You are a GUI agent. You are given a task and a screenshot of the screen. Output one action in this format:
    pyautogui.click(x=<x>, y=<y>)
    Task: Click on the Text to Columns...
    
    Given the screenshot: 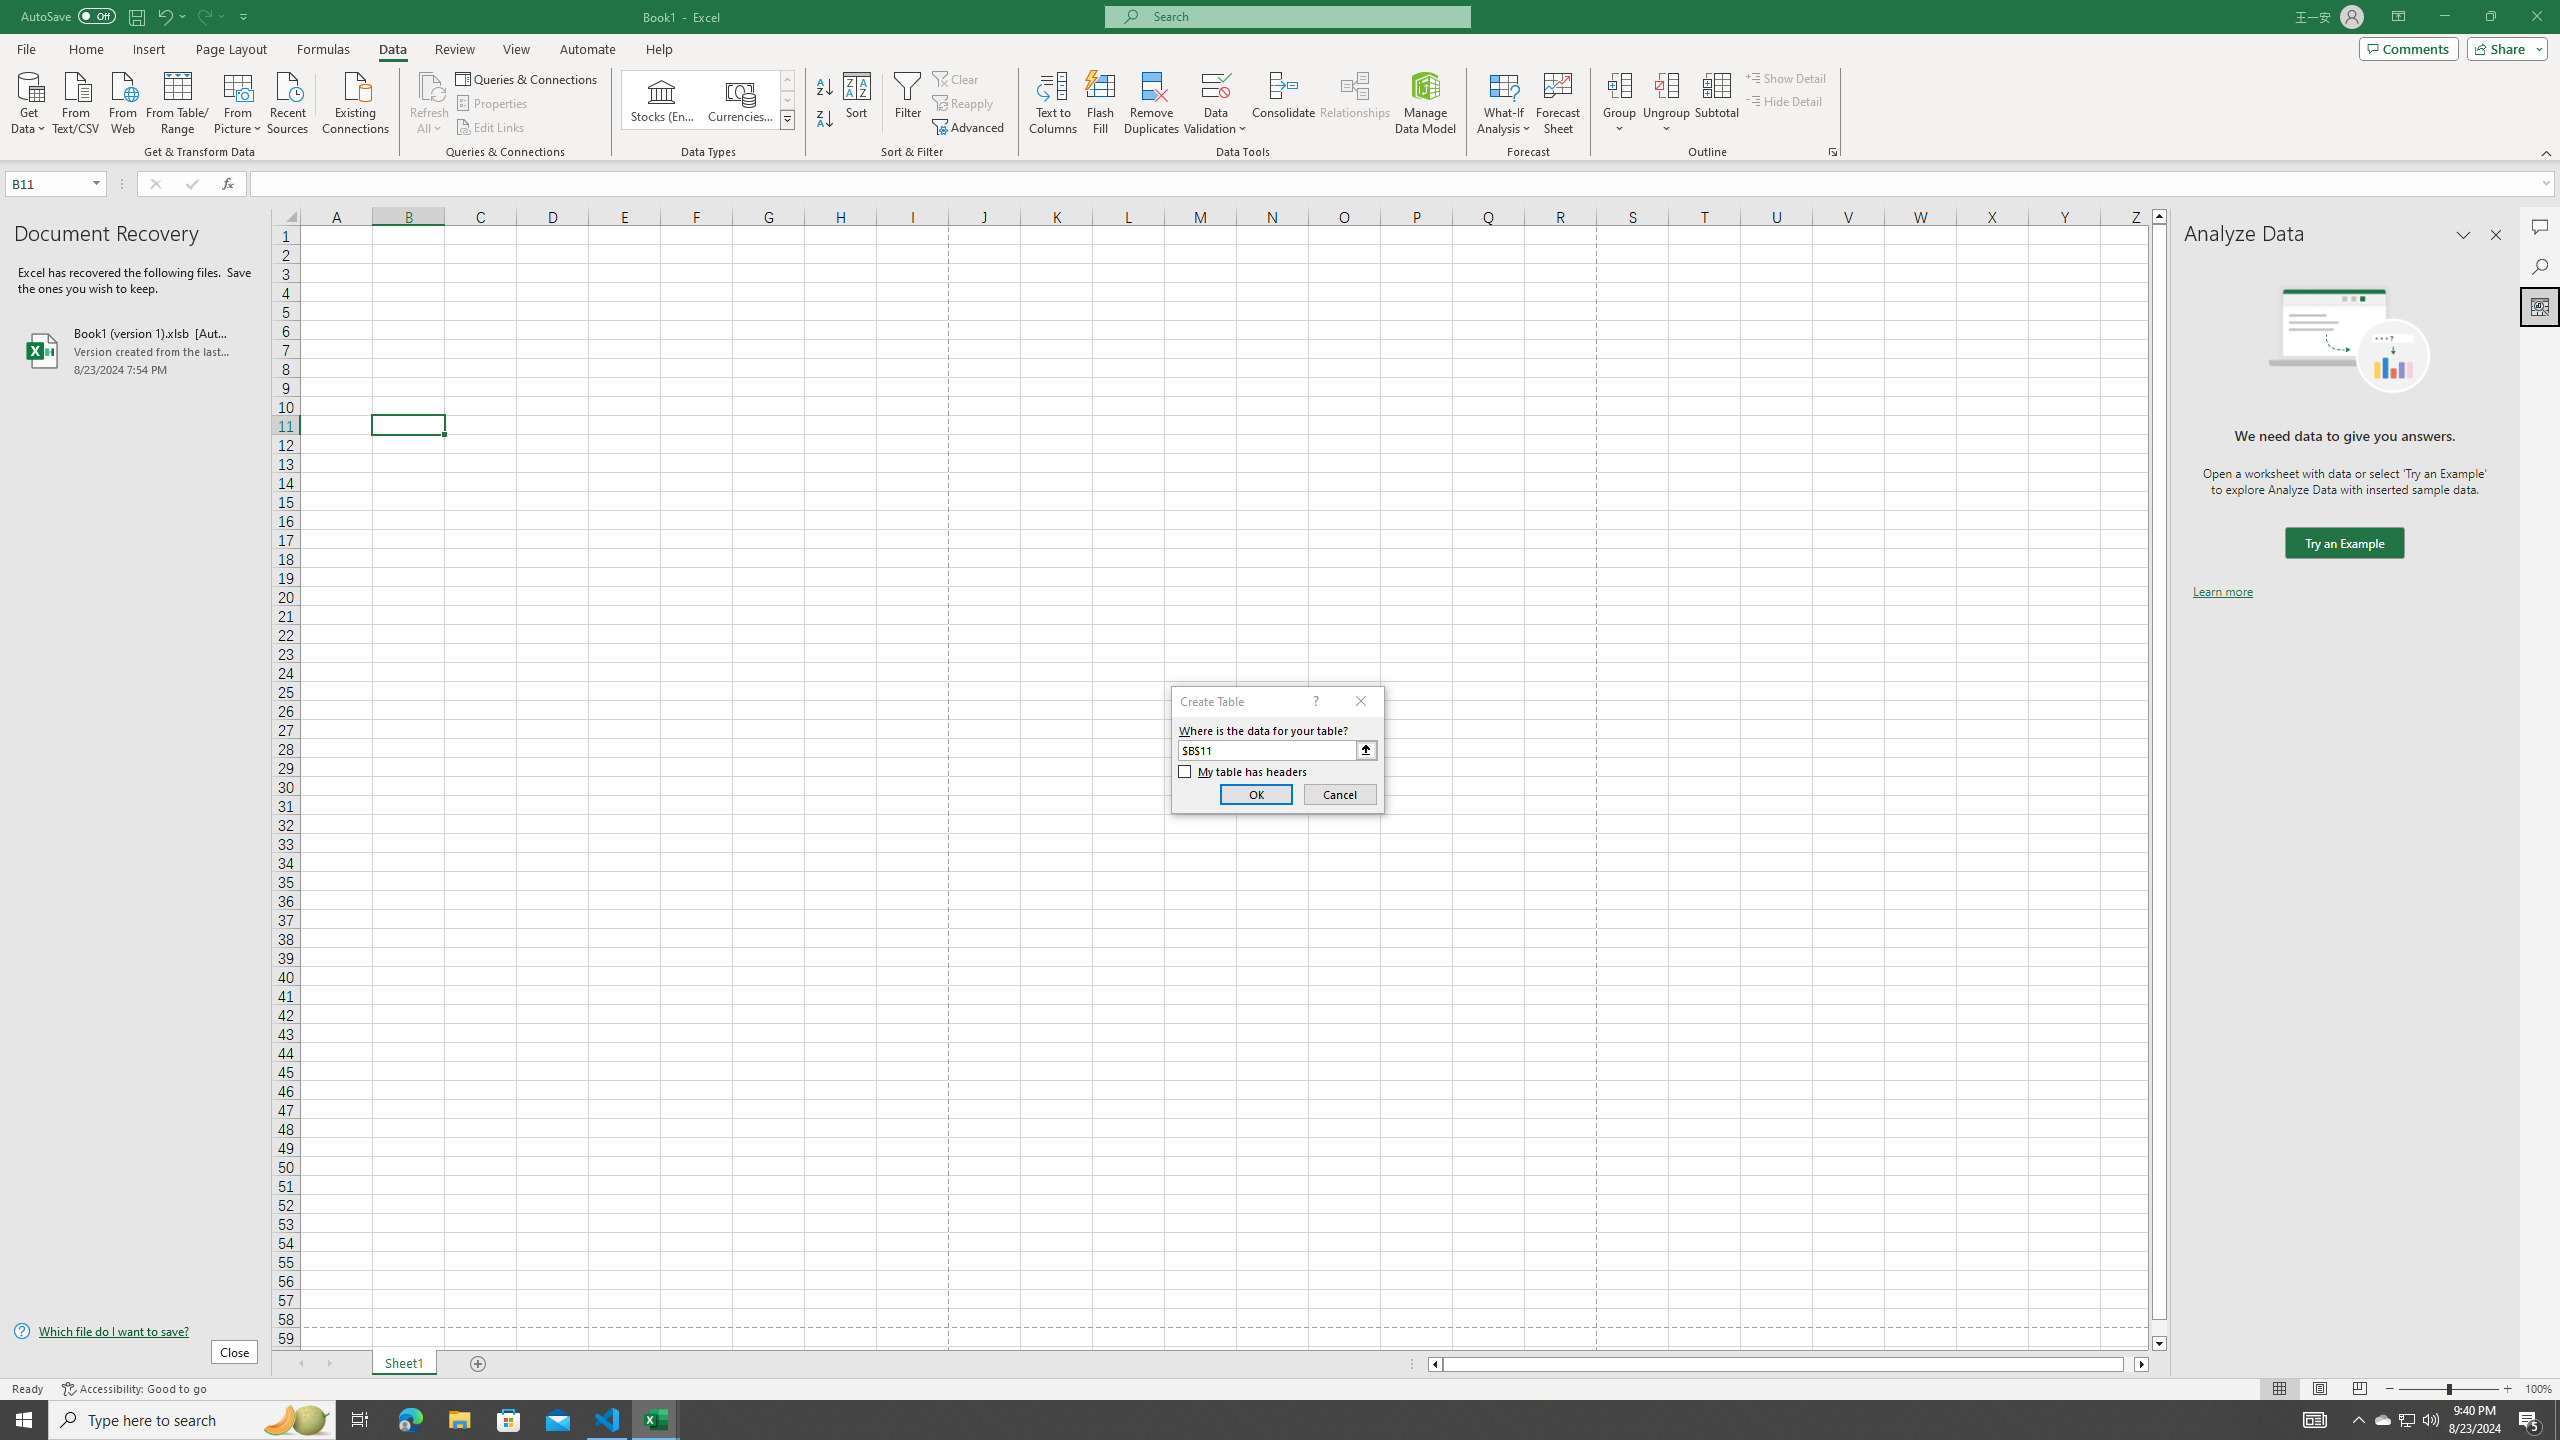 What is the action you would take?
    pyautogui.click(x=1053, y=103)
    